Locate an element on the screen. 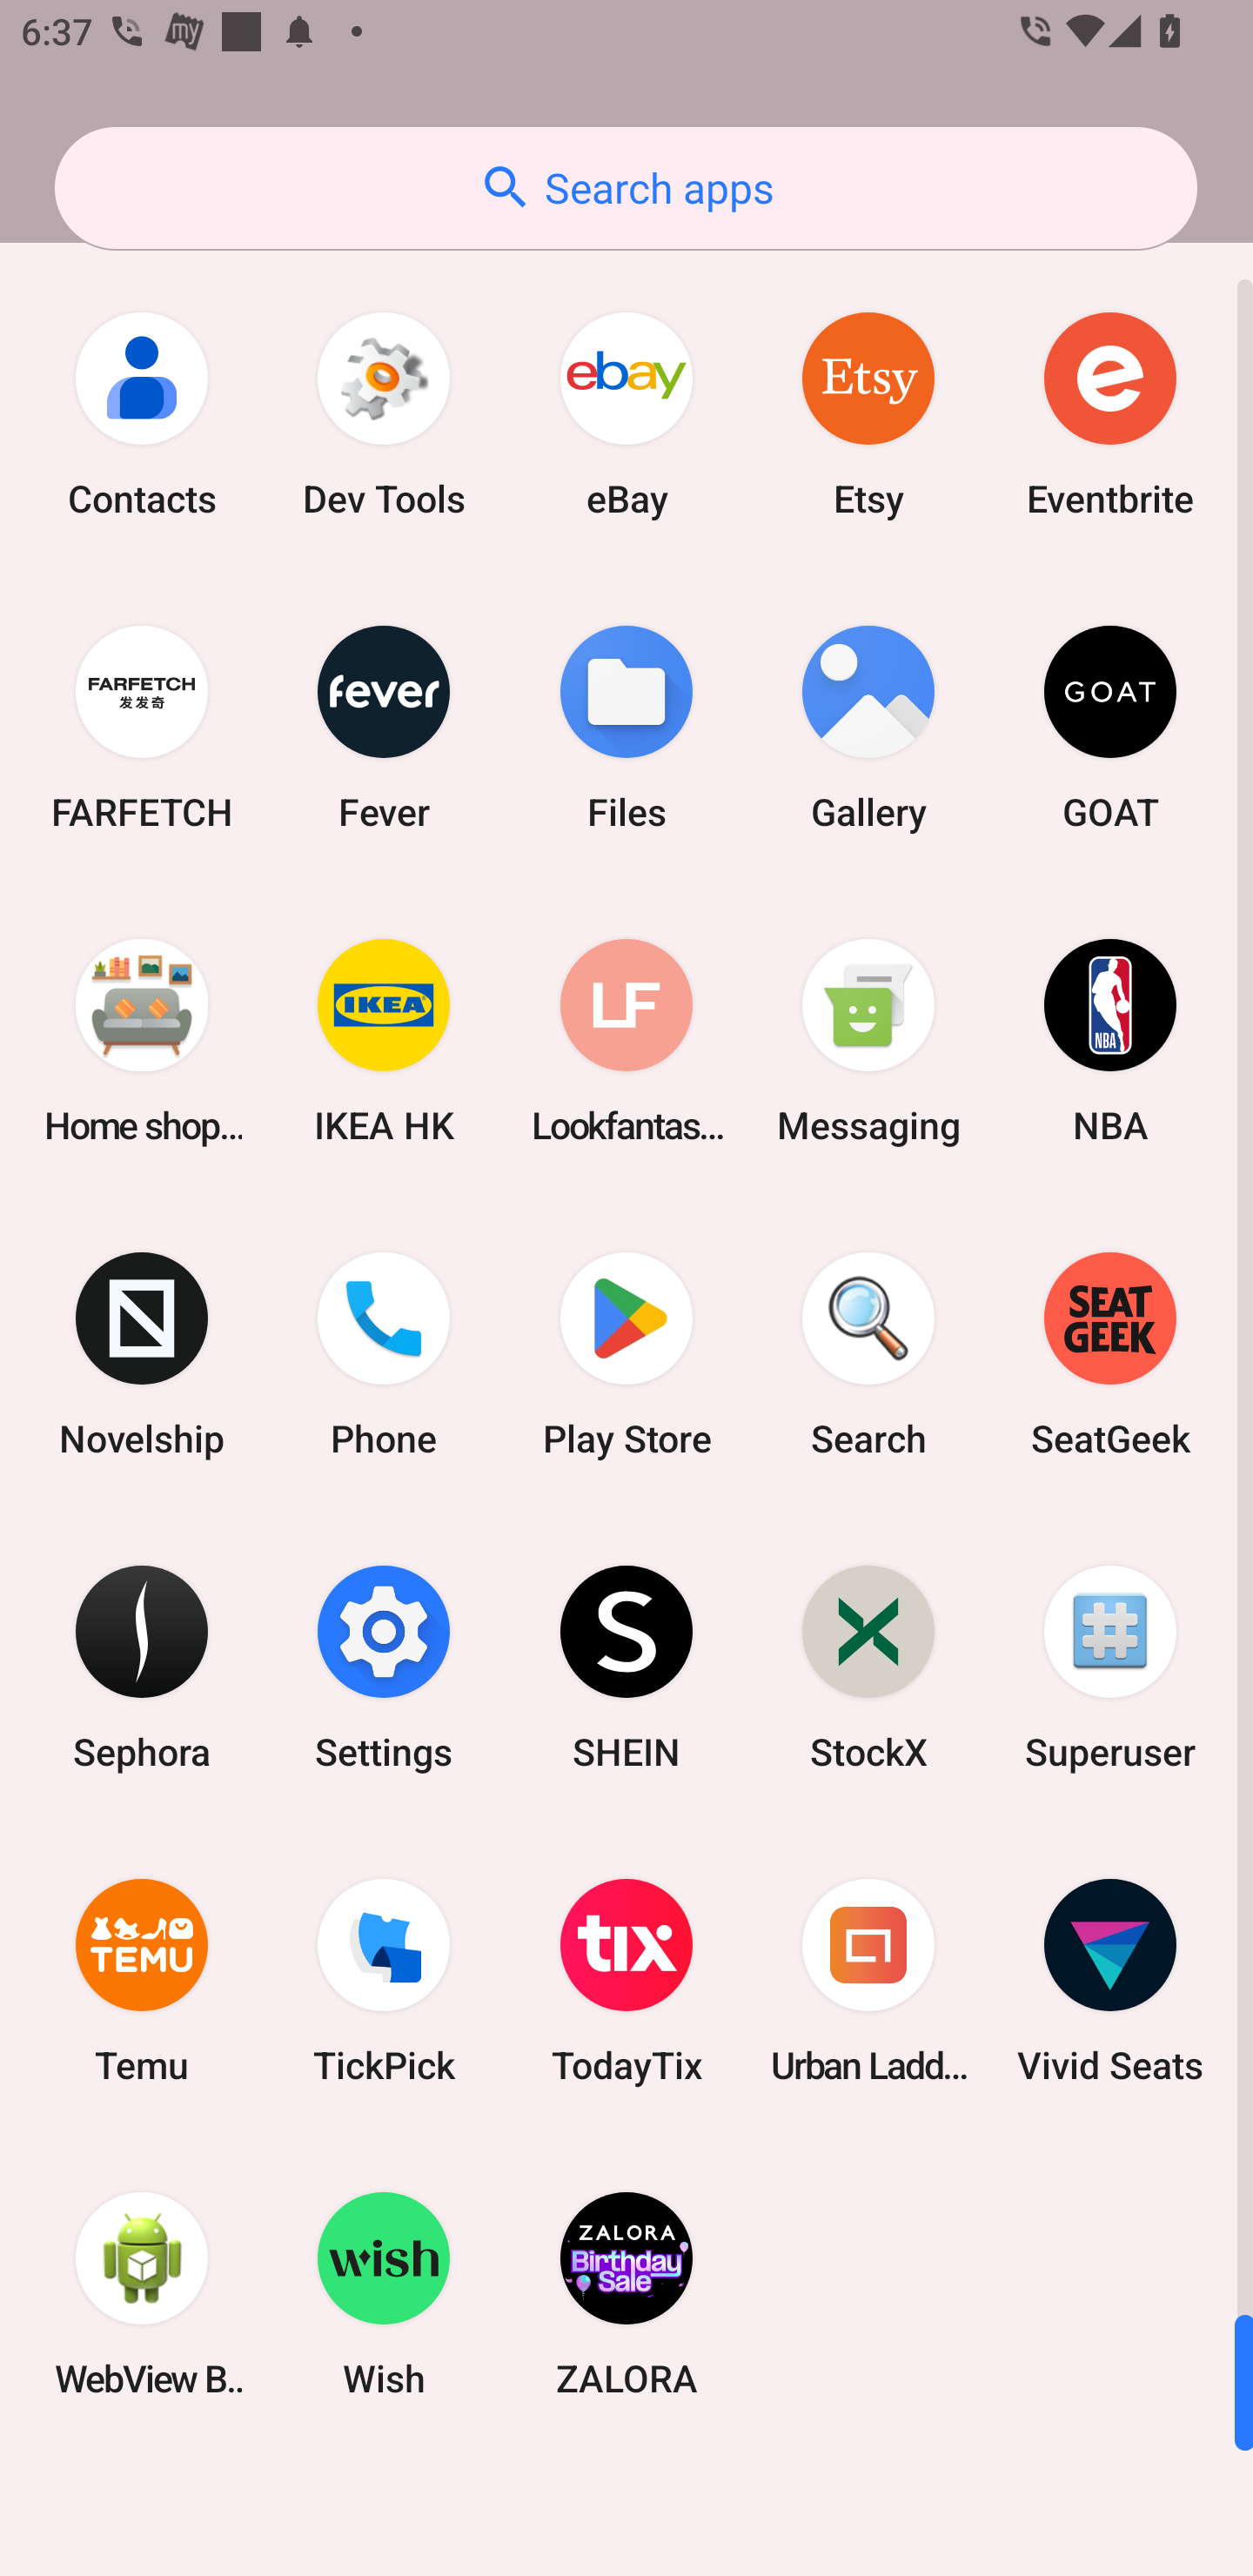 Image resolution: width=1253 pixels, height=2576 pixels. eBay is located at coordinates (626, 414).